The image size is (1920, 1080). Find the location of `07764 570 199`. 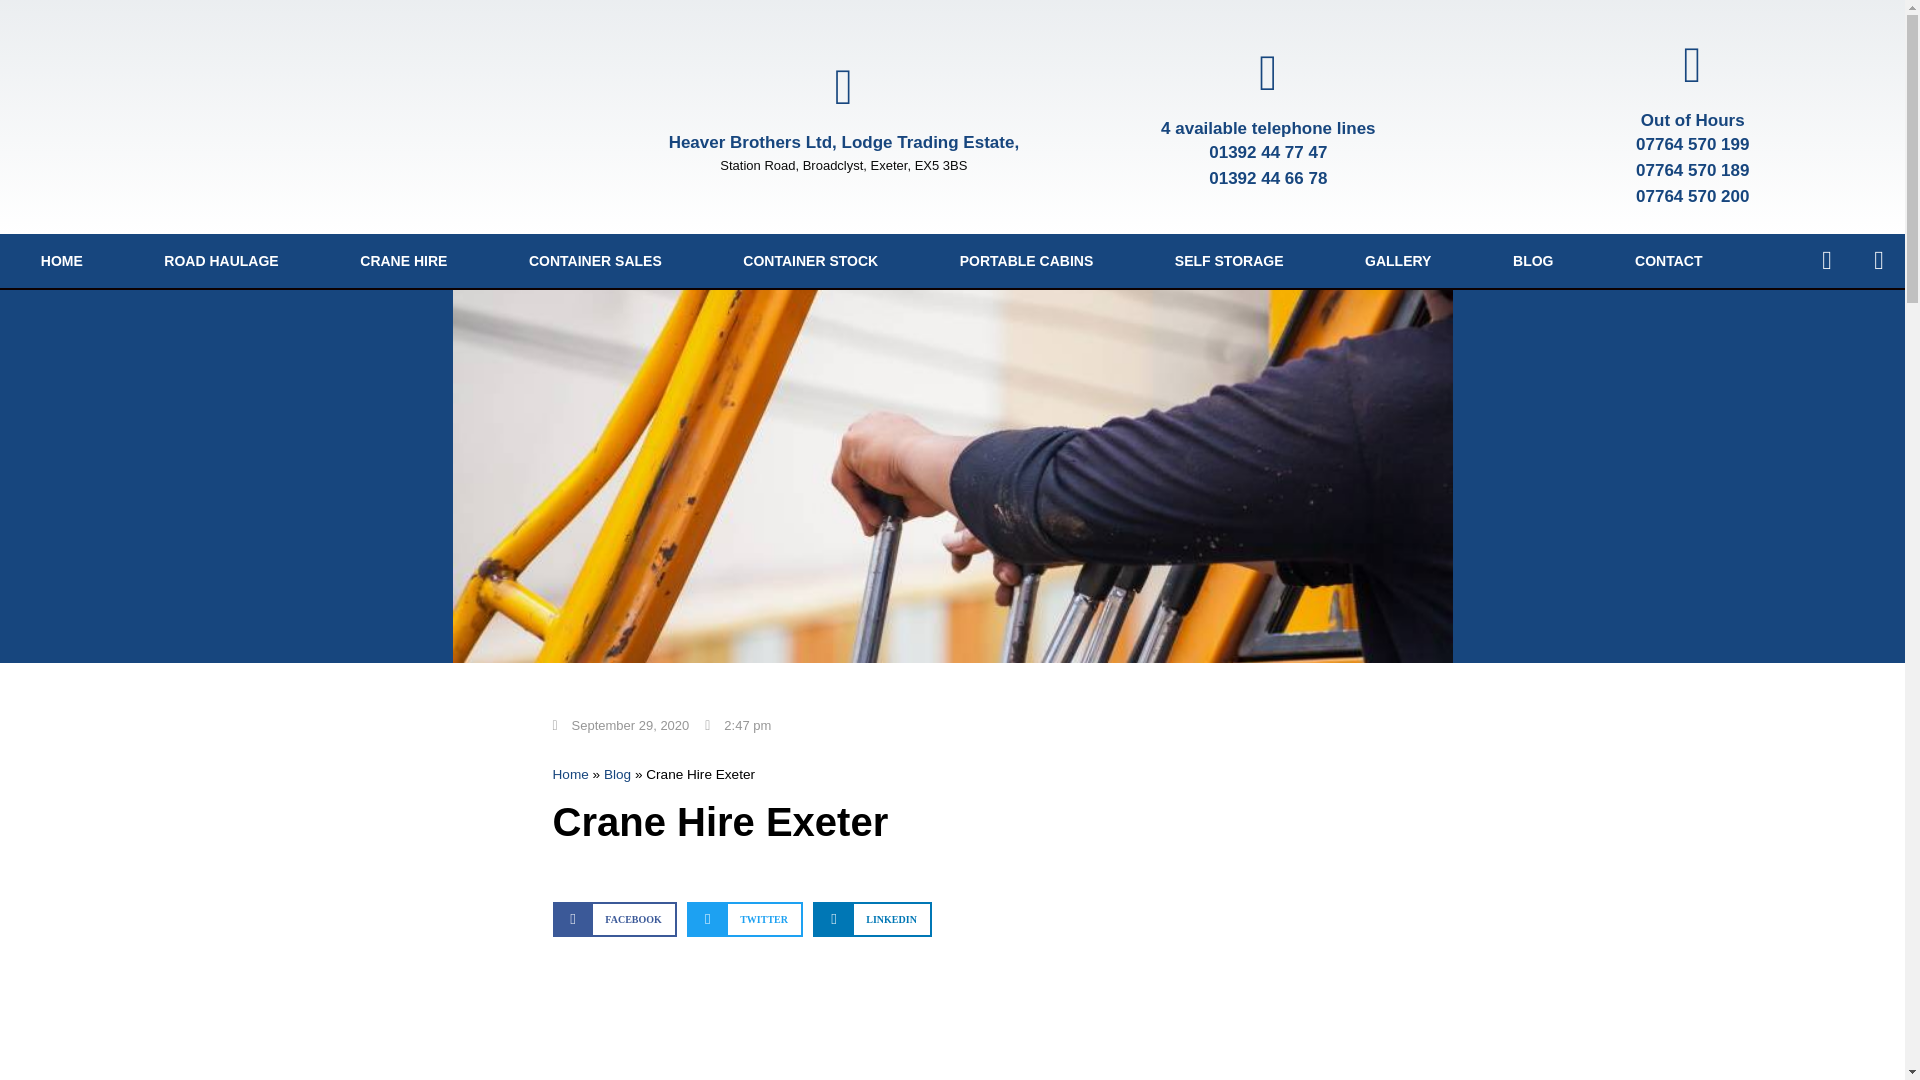

07764 570 199 is located at coordinates (1692, 144).